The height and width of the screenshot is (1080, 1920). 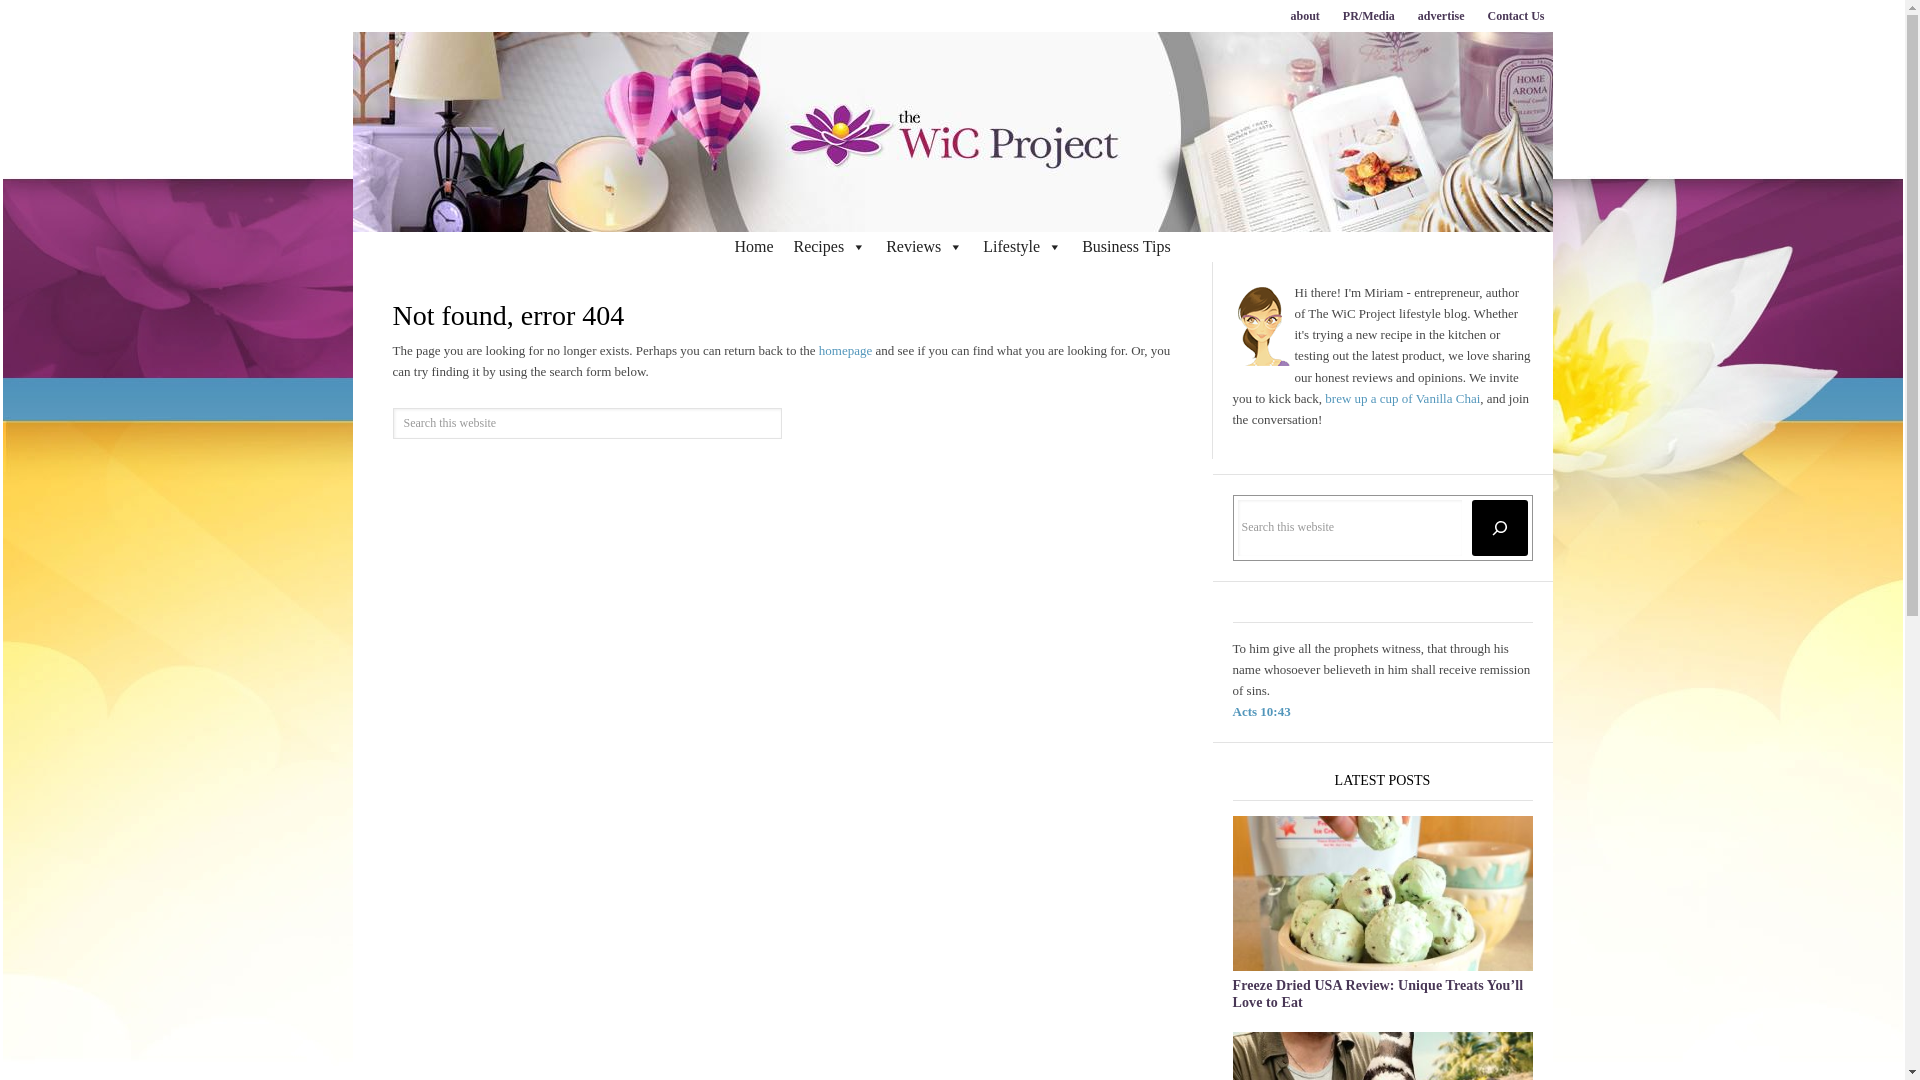 What do you see at coordinates (1440, 16) in the screenshot?
I see `advertise` at bounding box center [1440, 16].